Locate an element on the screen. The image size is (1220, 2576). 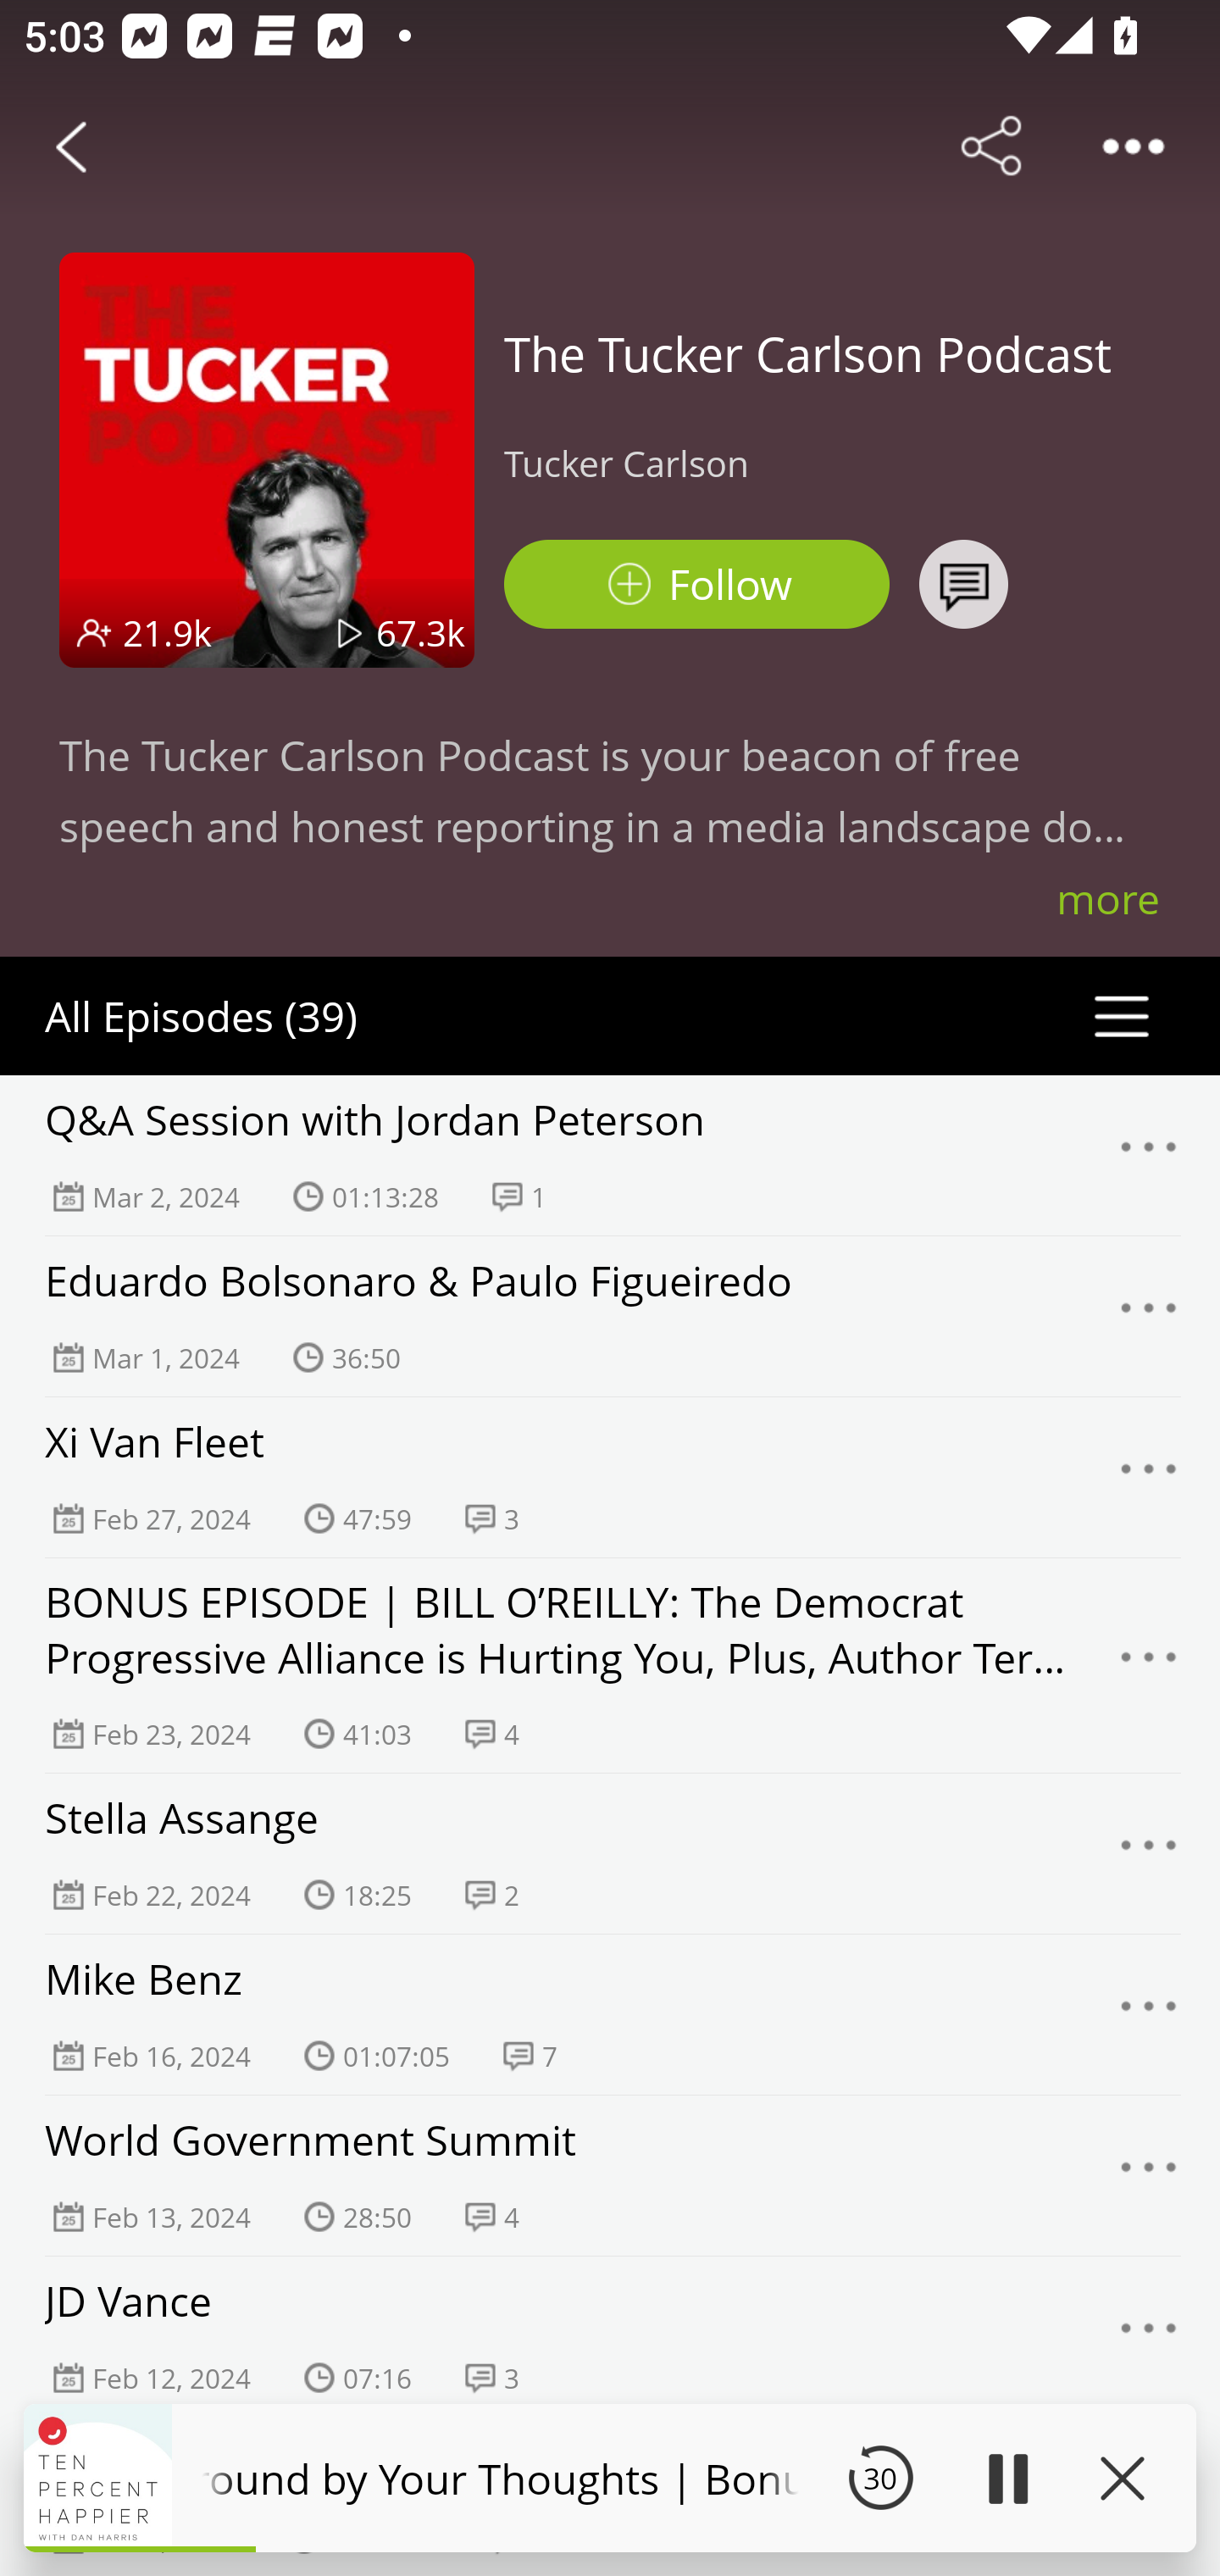
World Government Summit Feb 13, 2024 28:50 4 Menu is located at coordinates (610, 2175).